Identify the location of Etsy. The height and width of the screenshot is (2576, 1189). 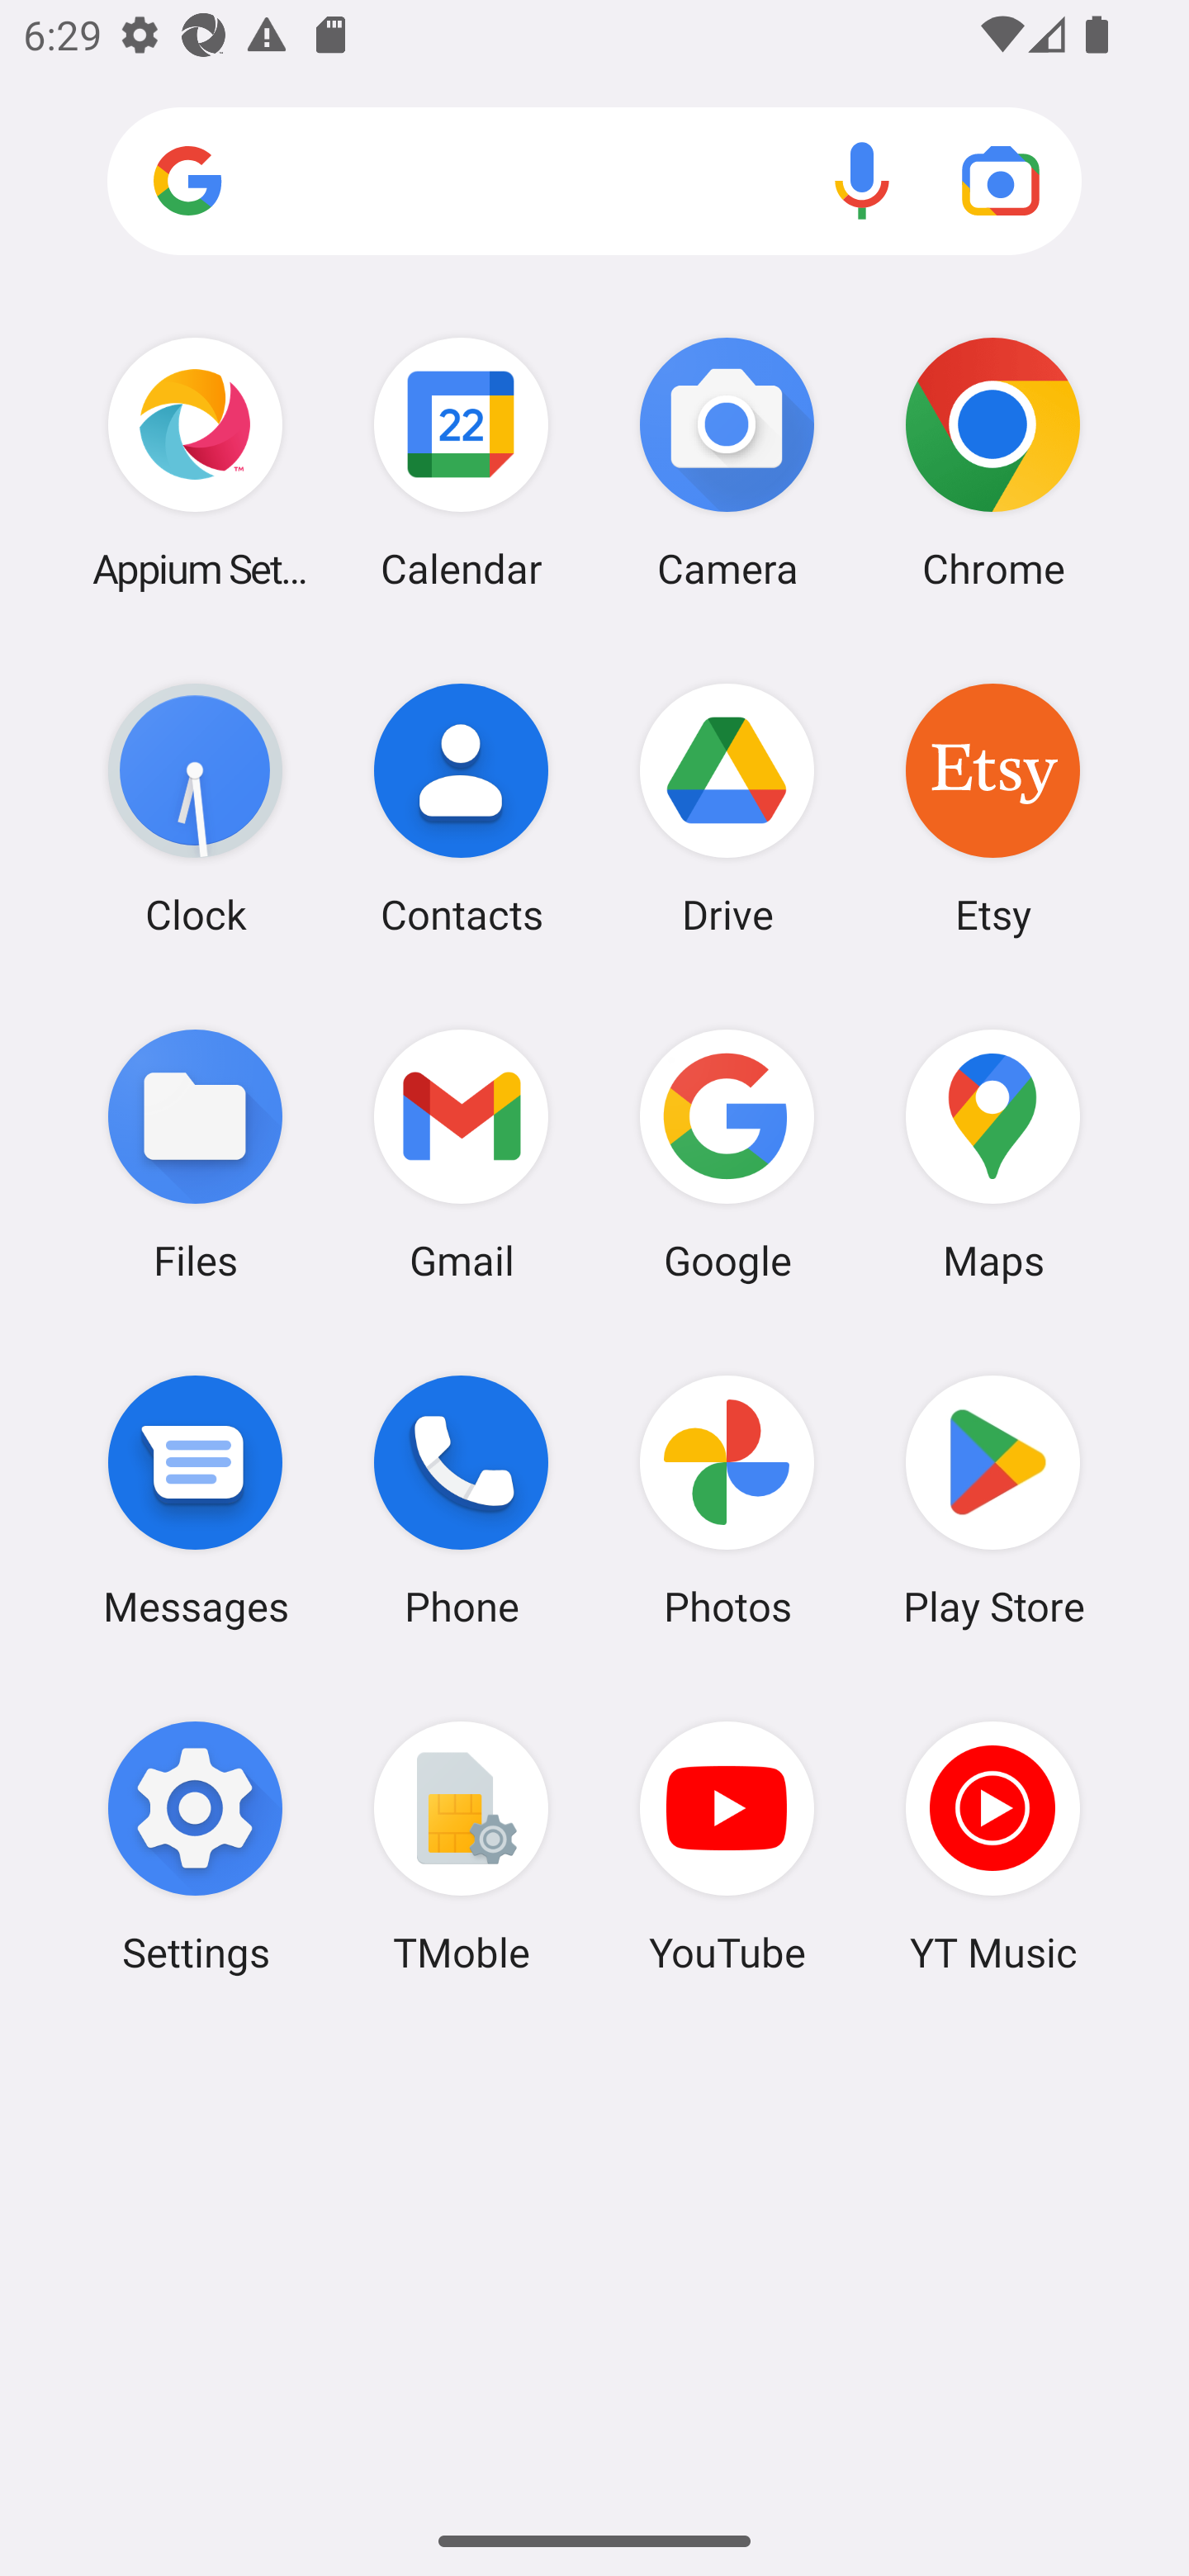
(992, 808).